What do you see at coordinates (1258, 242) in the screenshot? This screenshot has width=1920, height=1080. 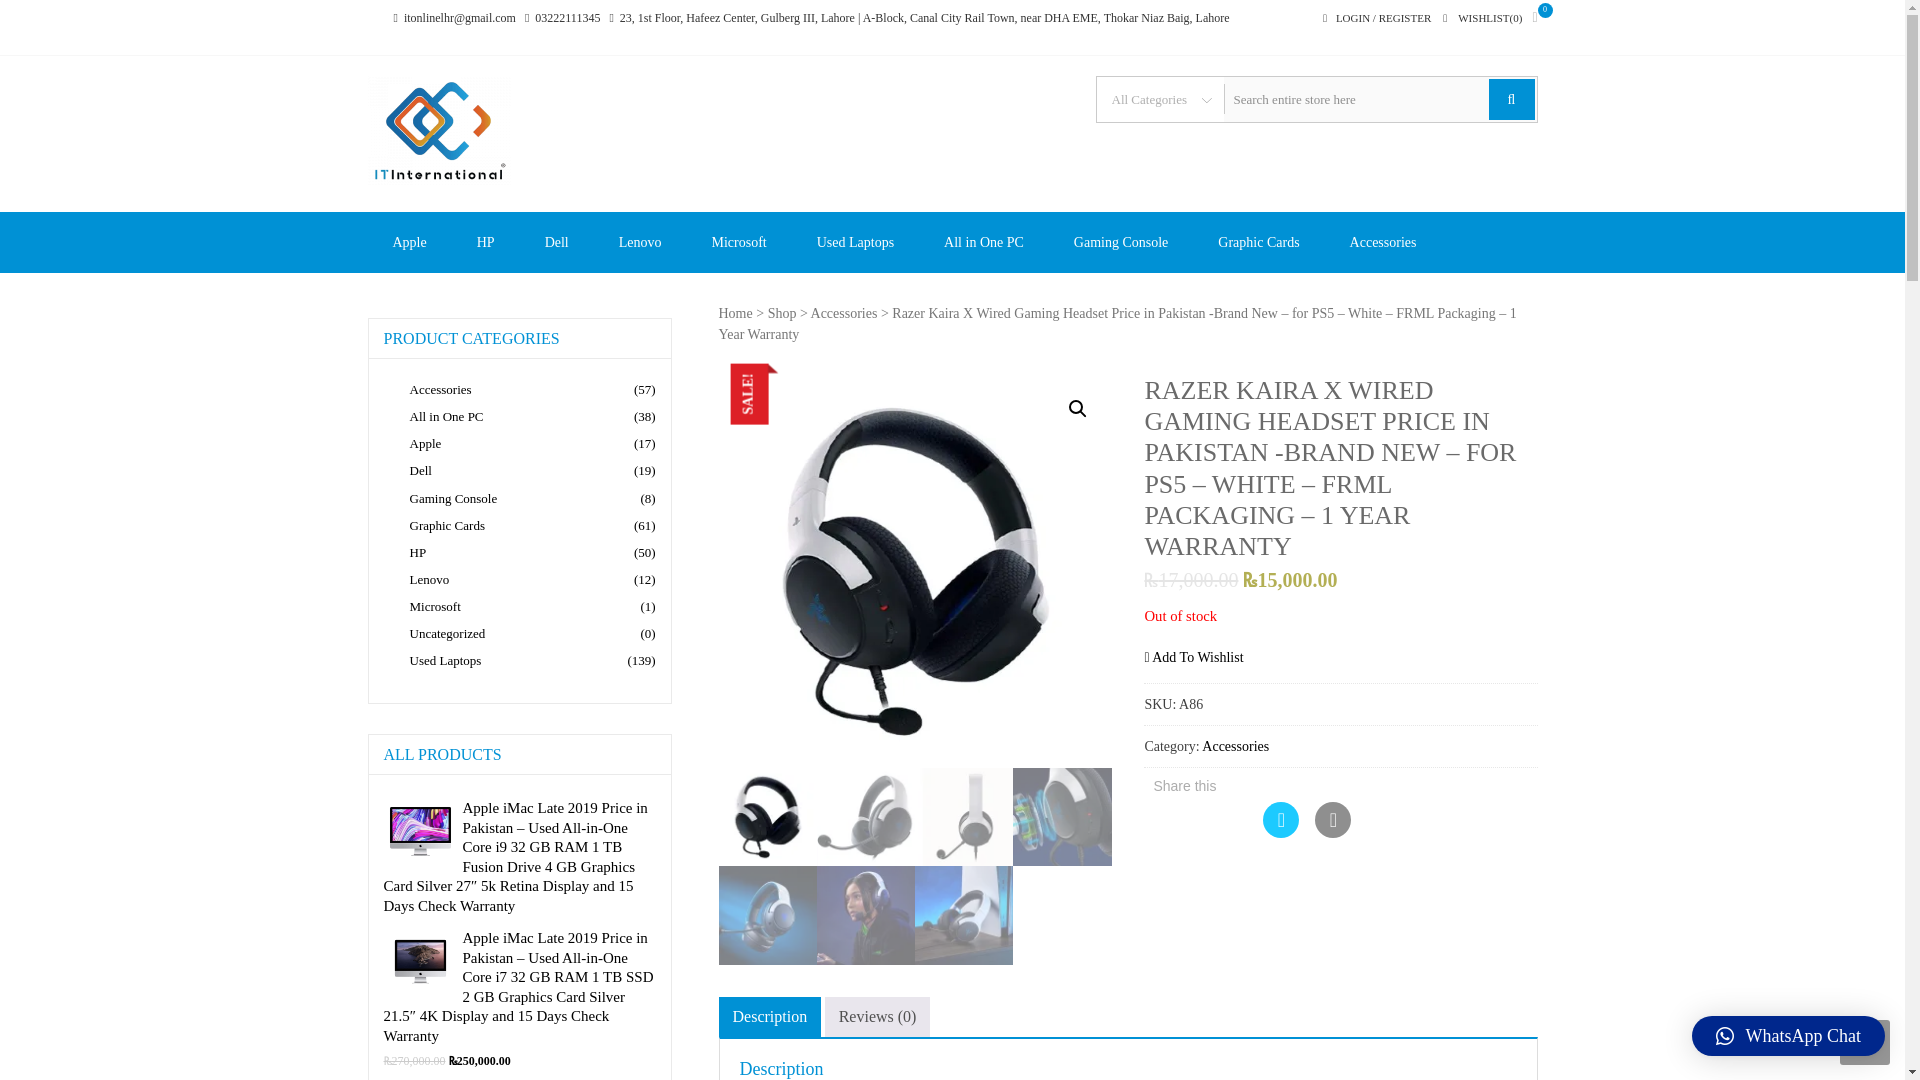 I see `Graphic Cards` at bounding box center [1258, 242].